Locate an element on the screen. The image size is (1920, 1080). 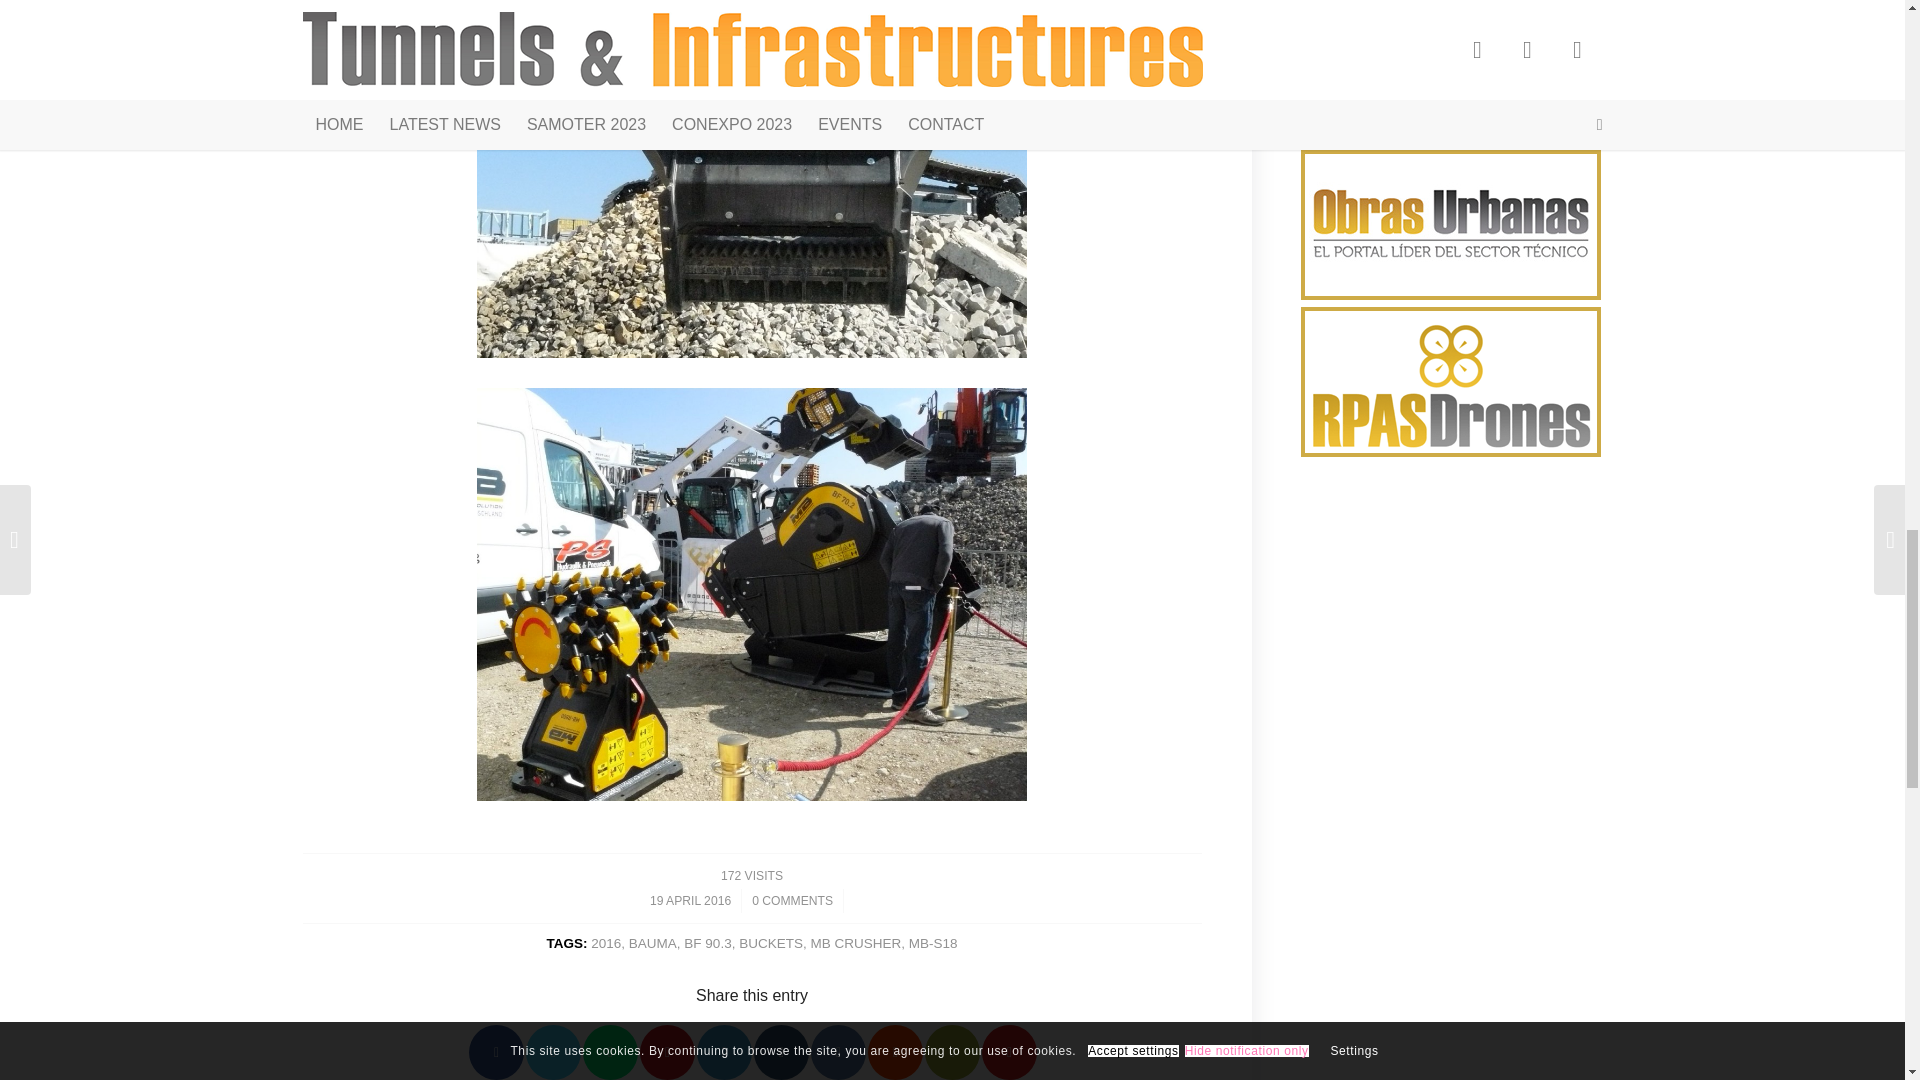
MB CRUSHER is located at coordinates (855, 944).